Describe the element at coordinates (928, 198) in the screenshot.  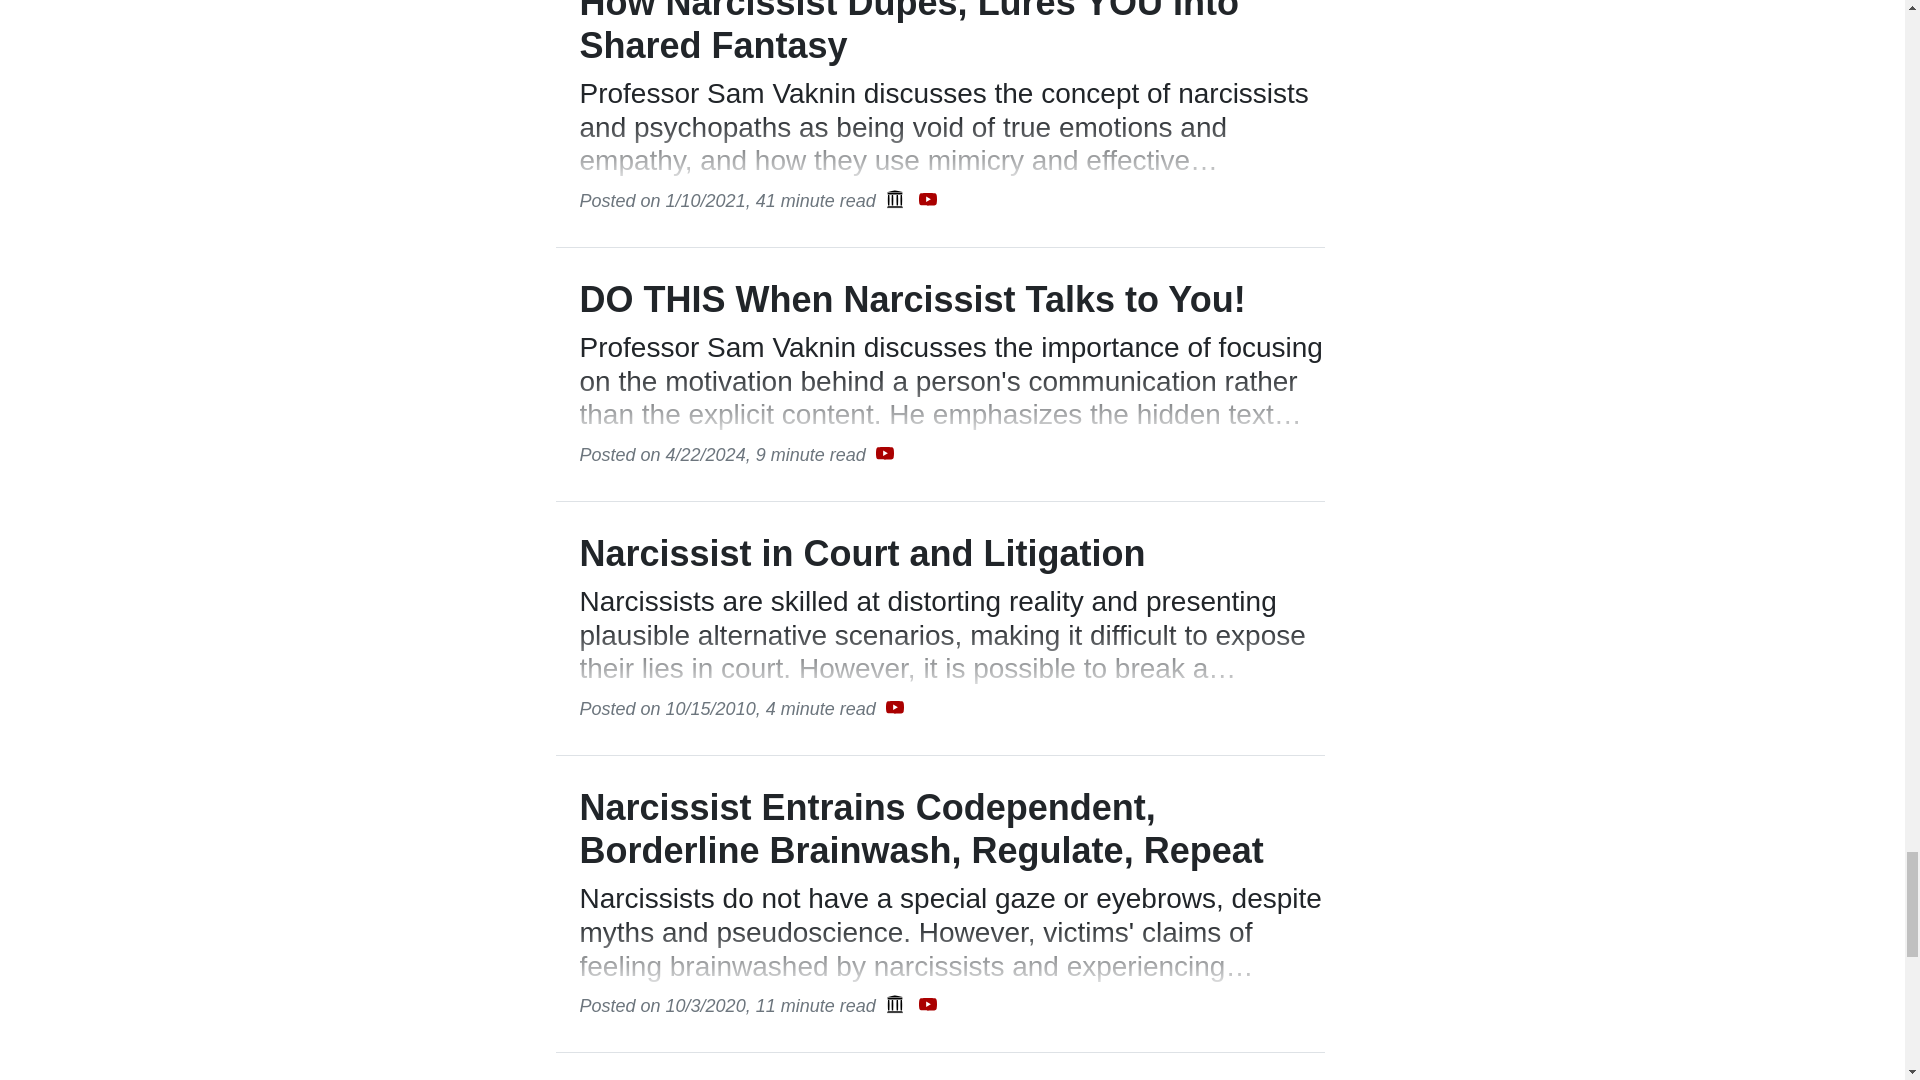
I see `YouTube` at that location.